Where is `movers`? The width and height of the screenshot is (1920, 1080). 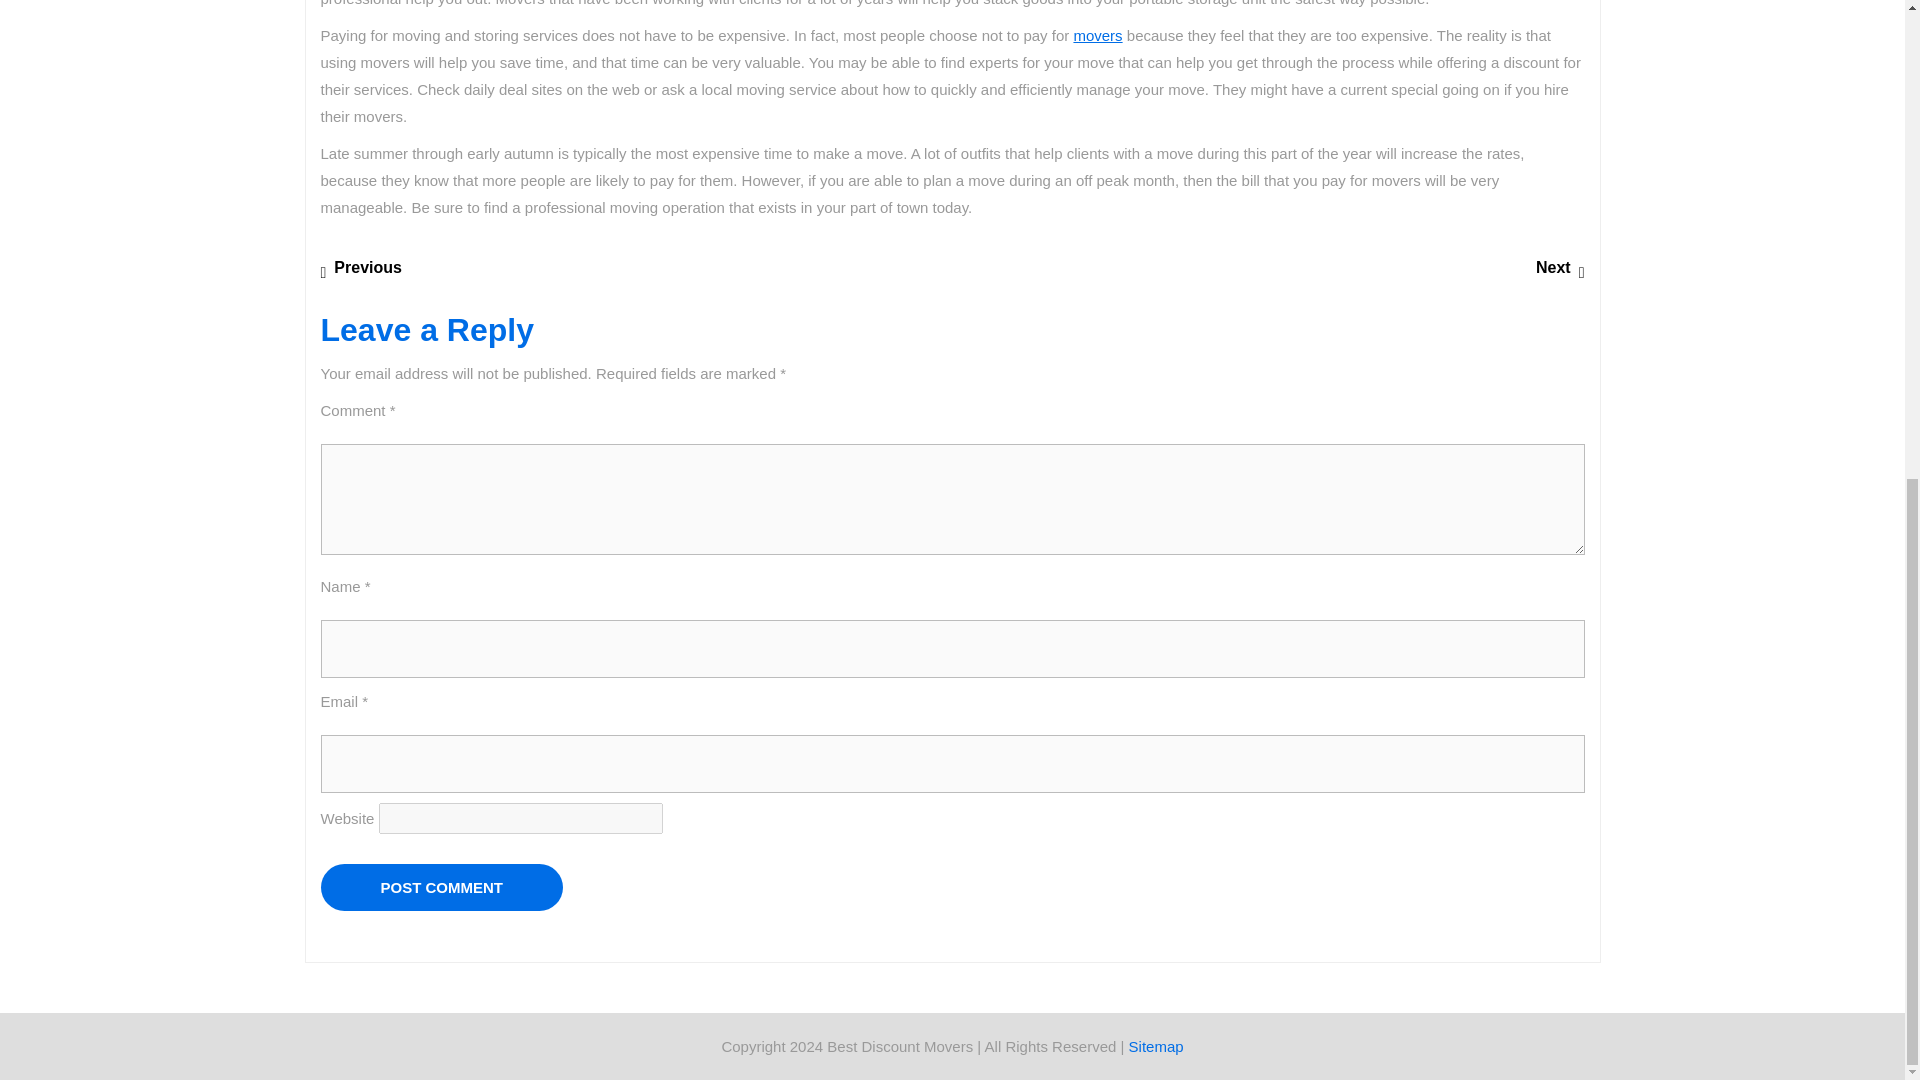
movers is located at coordinates (1097, 36).